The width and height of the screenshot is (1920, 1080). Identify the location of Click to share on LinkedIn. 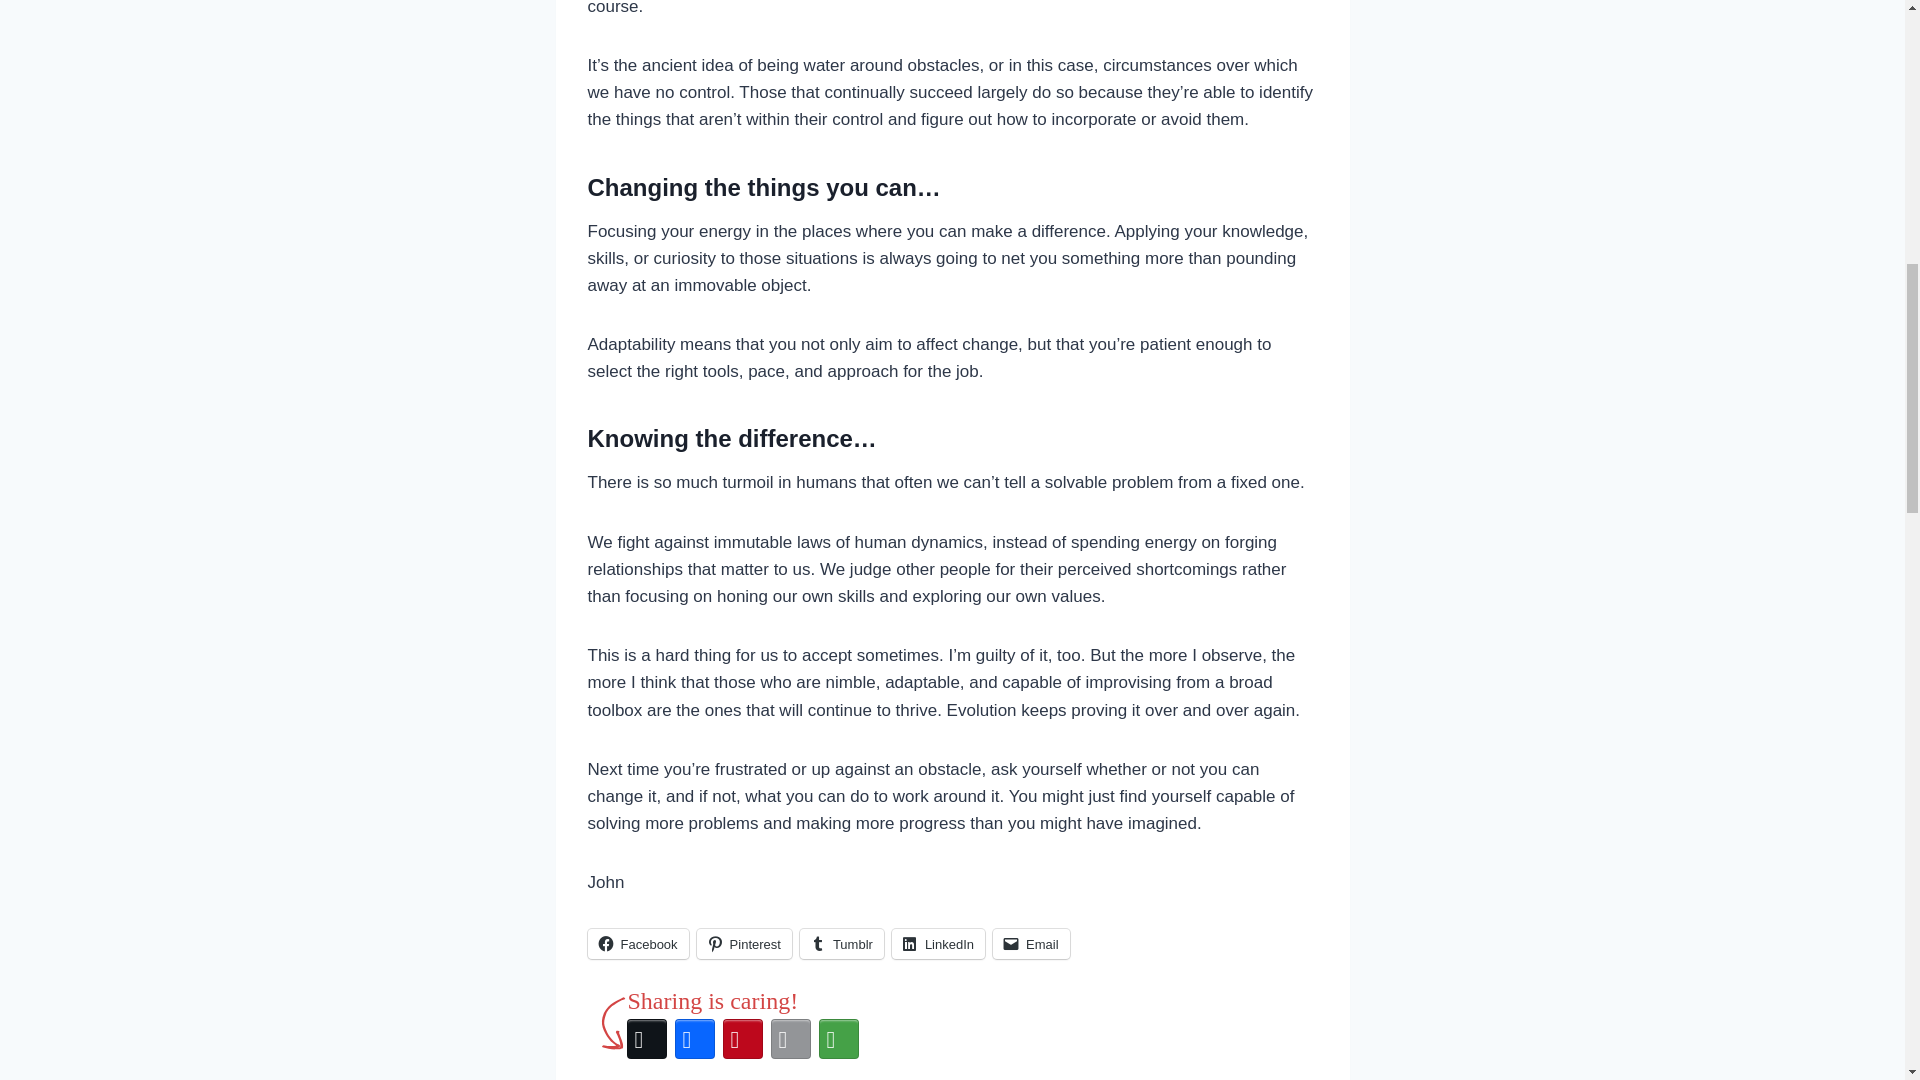
(938, 944).